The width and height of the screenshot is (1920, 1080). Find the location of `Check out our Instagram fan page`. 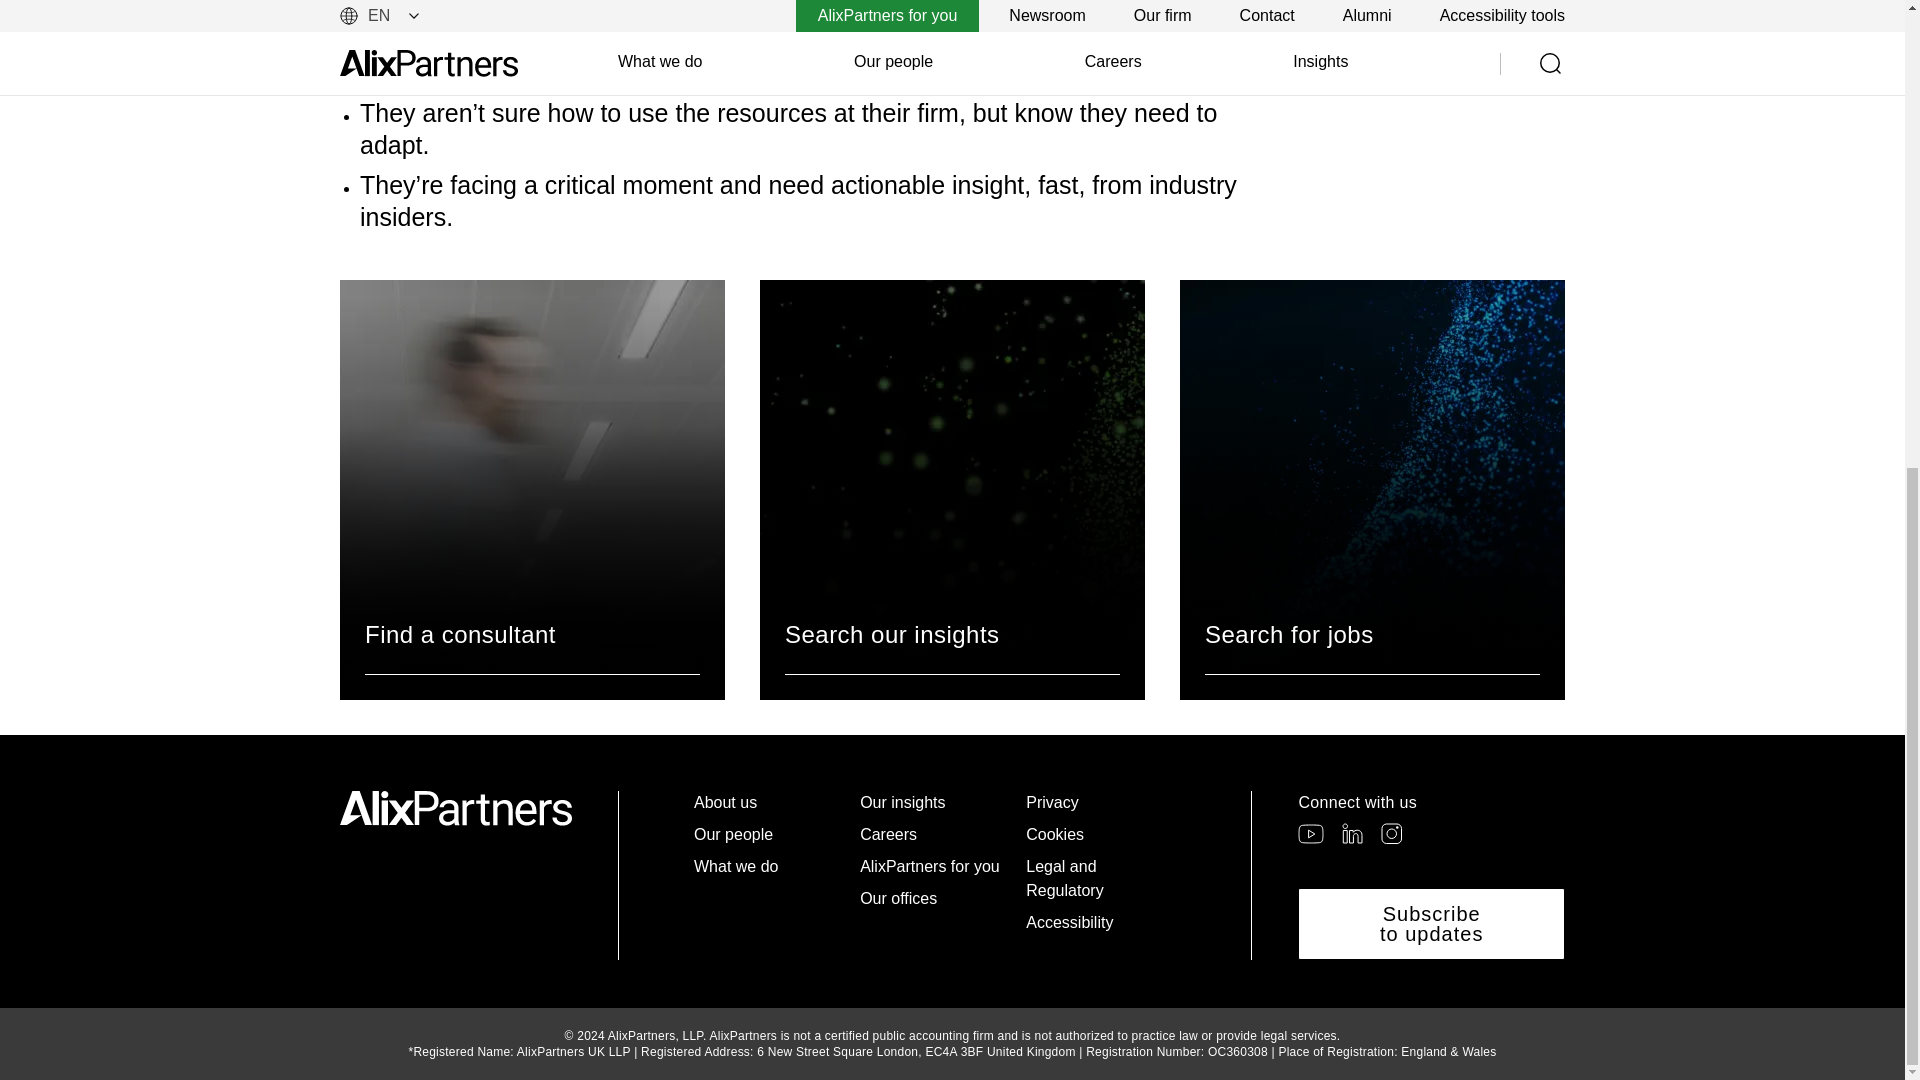

Check out our Instagram fan page is located at coordinates (1390, 832).